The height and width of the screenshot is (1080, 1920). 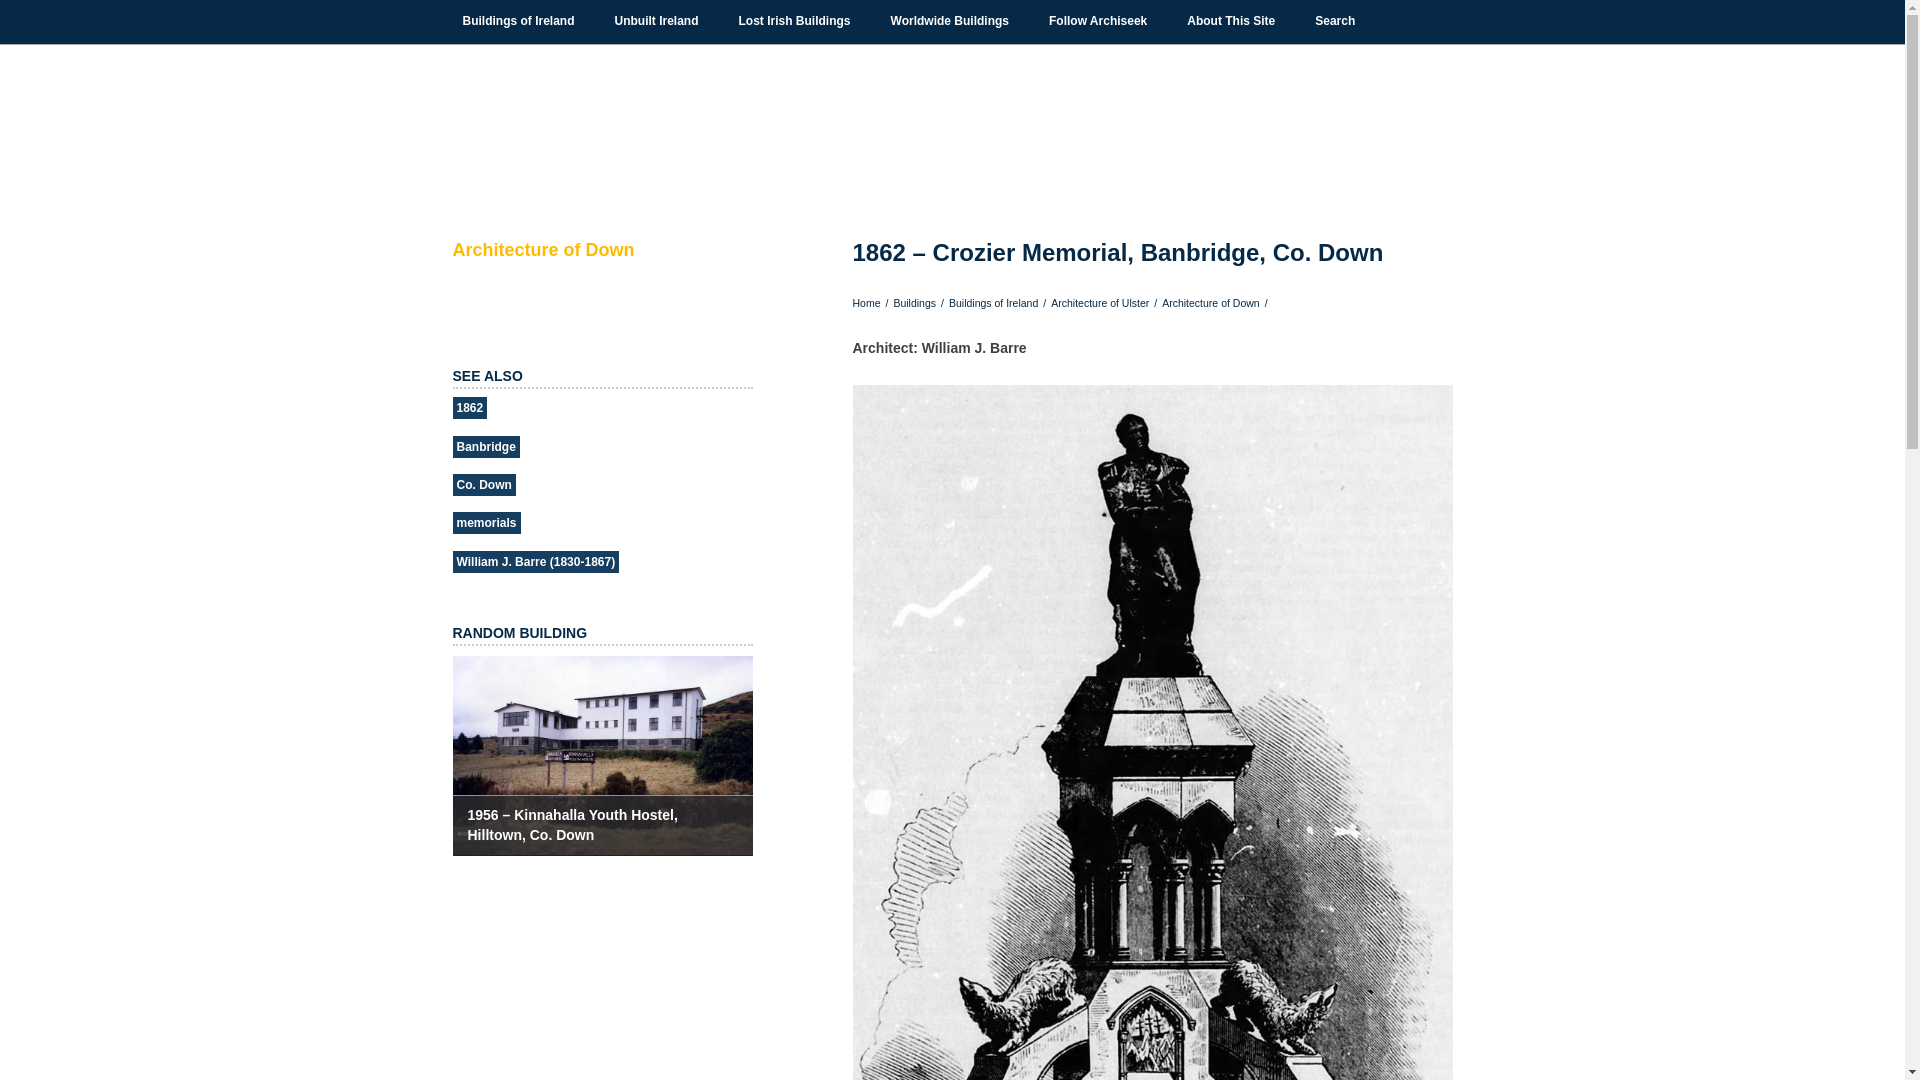 What do you see at coordinates (794, 21) in the screenshot?
I see `Lost Buildings of Ireland` at bounding box center [794, 21].